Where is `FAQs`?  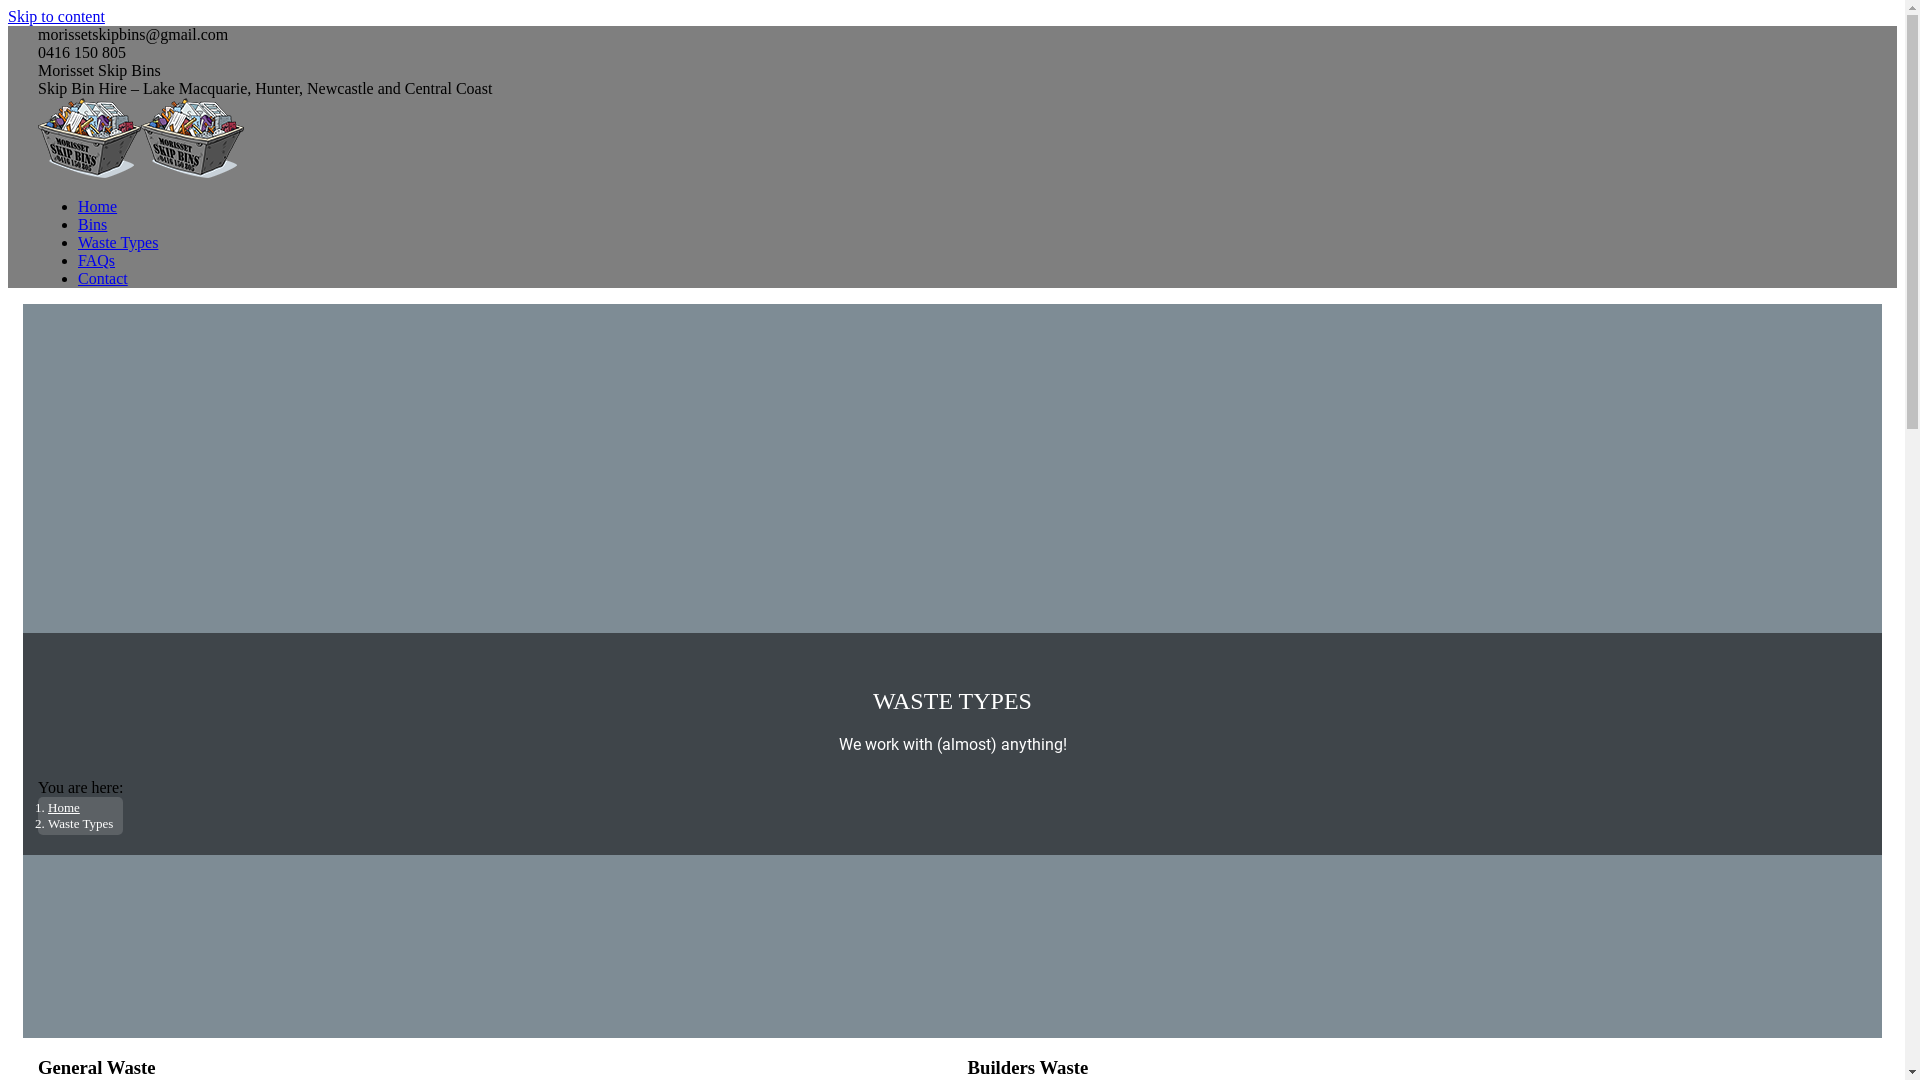
FAQs is located at coordinates (96, 260).